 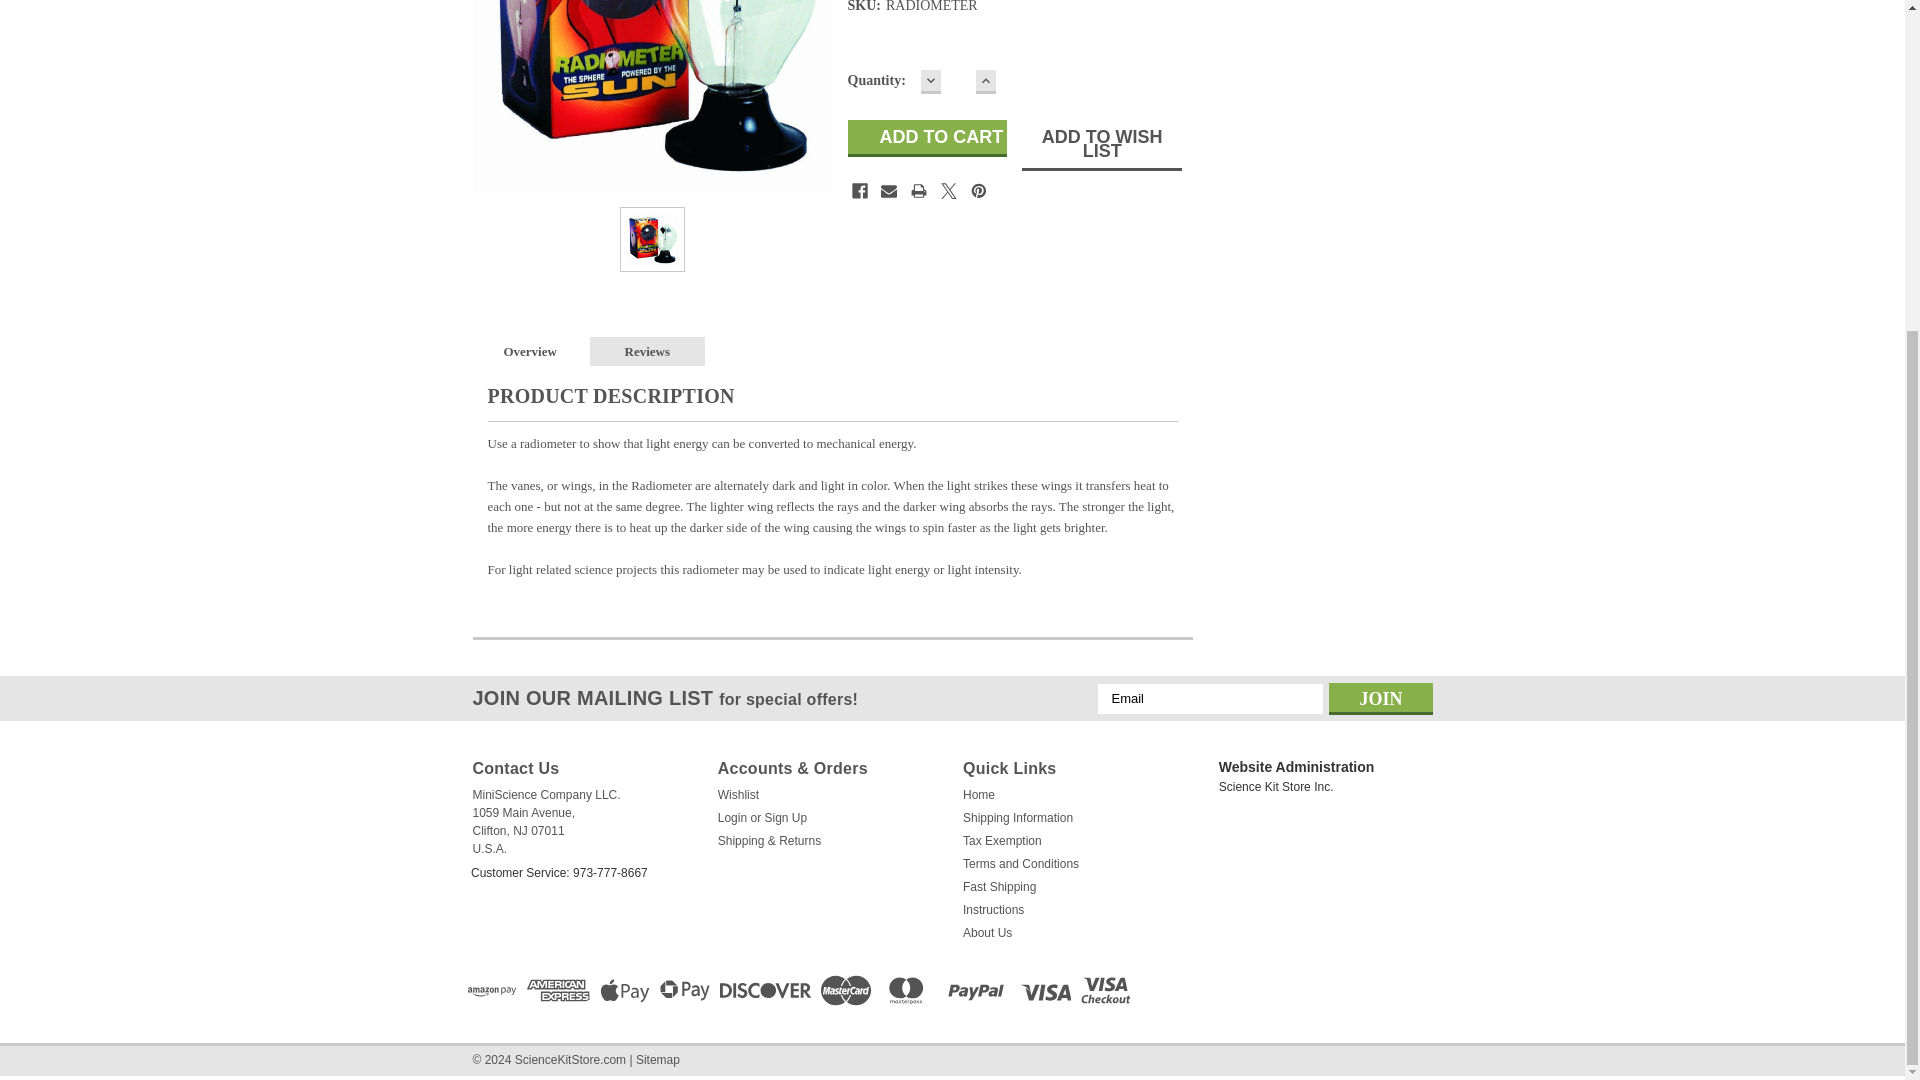 What do you see at coordinates (652, 96) in the screenshot?
I see `Radiometer` at bounding box center [652, 96].